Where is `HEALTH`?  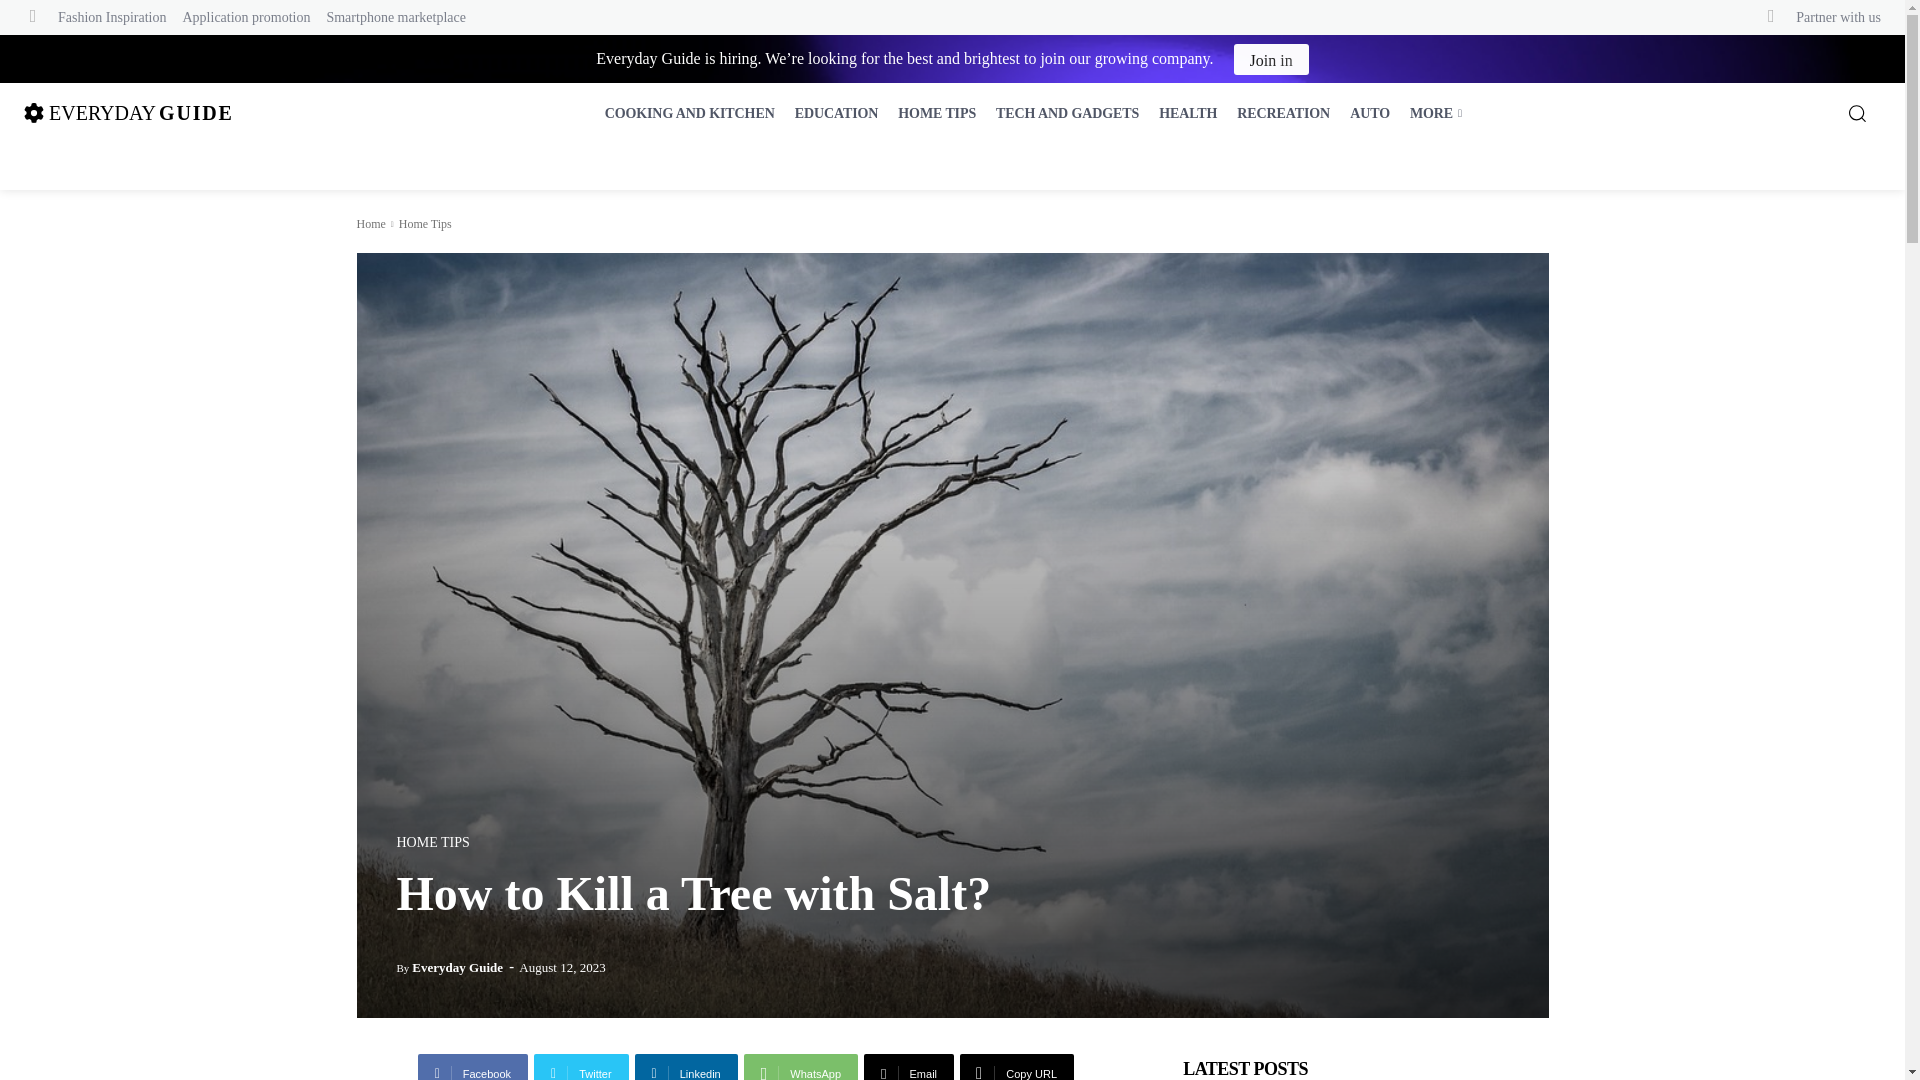 HEALTH is located at coordinates (1187, 114).